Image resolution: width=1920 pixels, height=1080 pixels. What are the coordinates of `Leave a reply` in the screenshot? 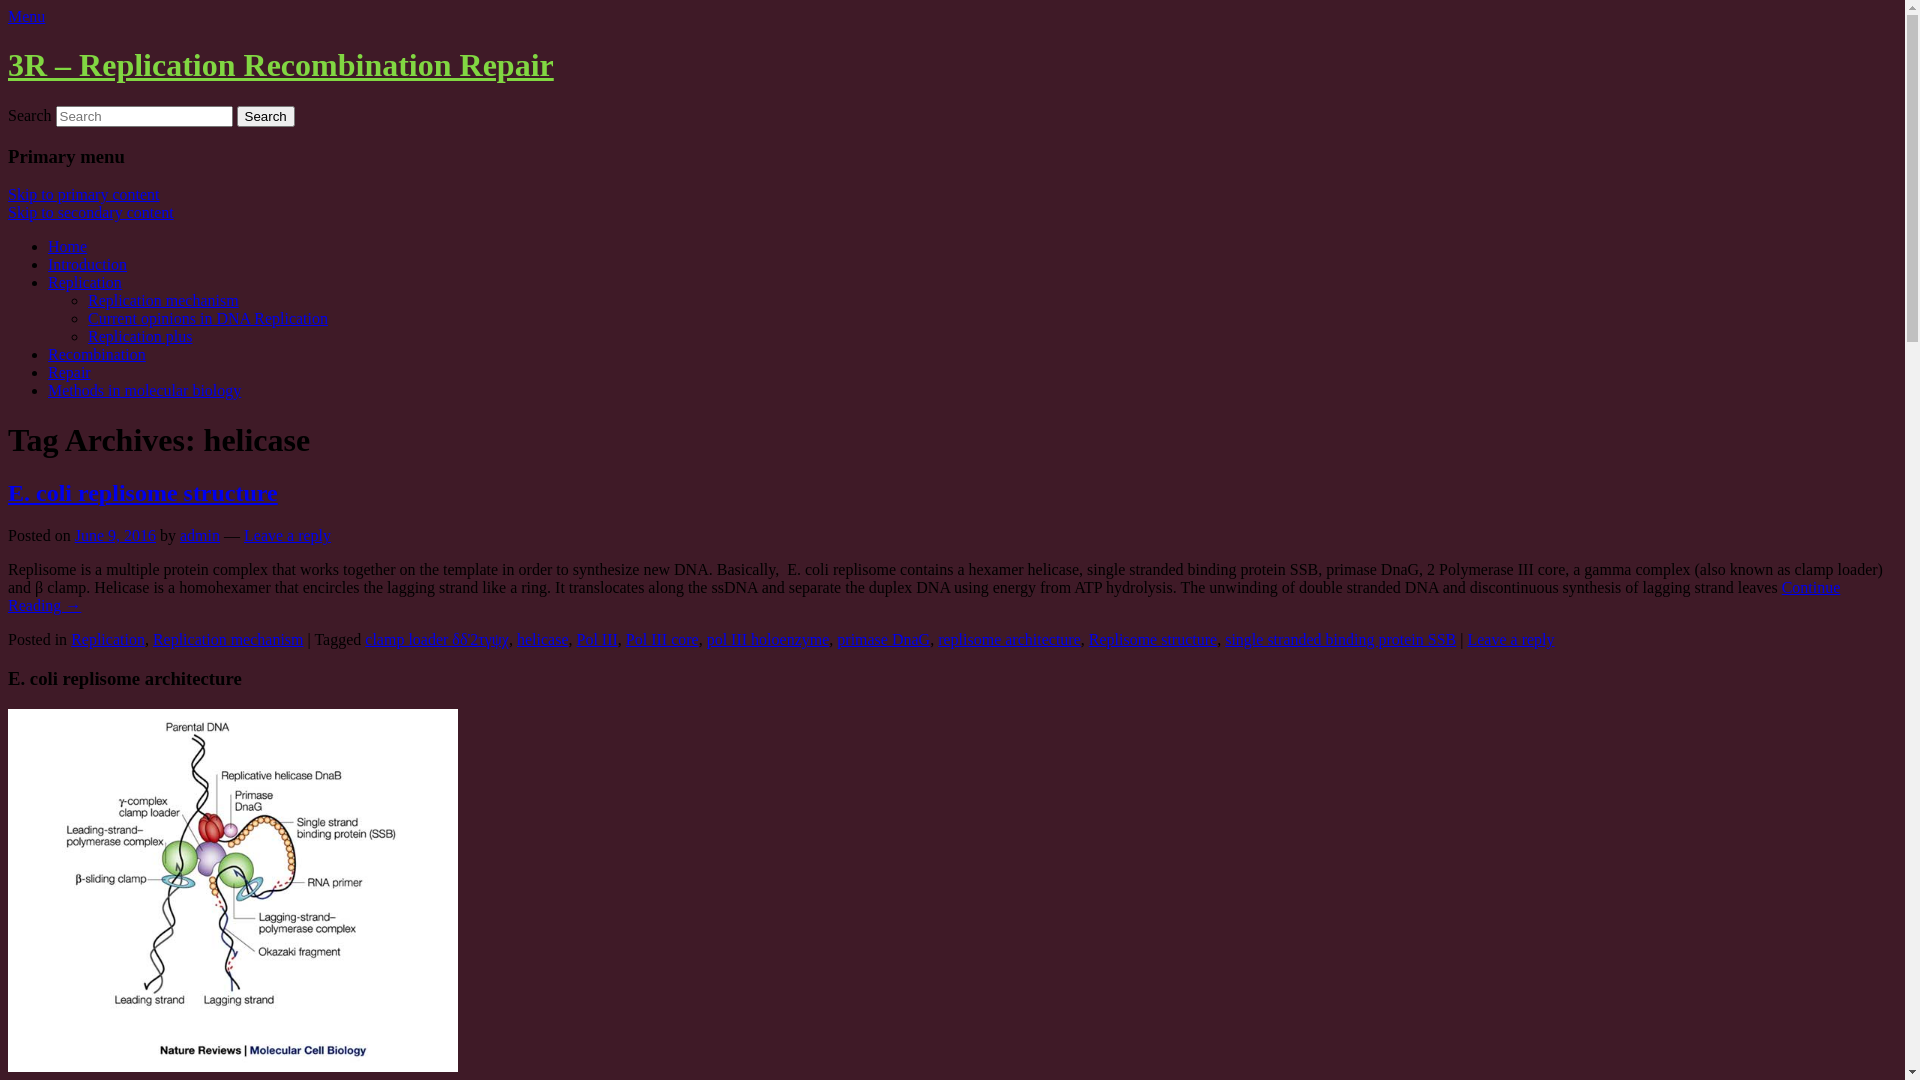 It's located at (288, 536).